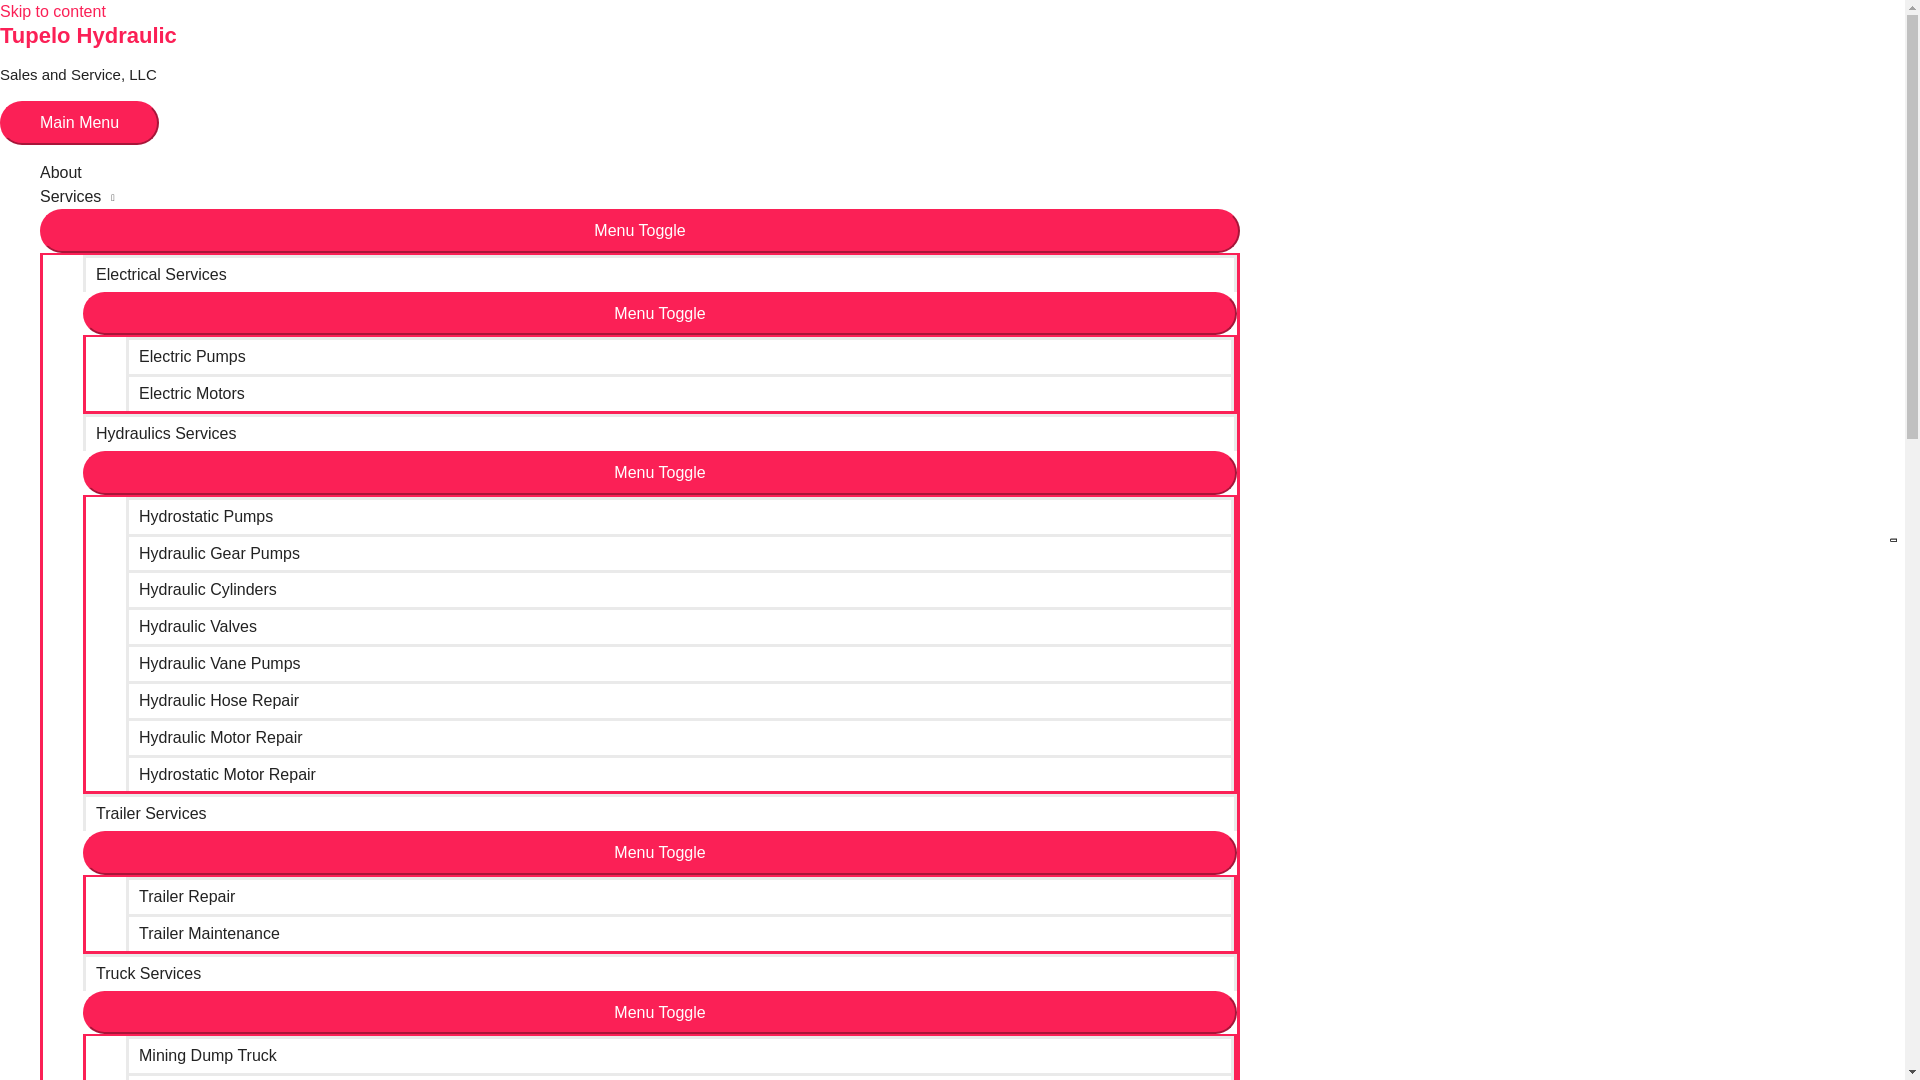 The height and width of the screenshot is (1080, 1920). What do you see at coordinates (80, 122) in the screenshot?
I see `Main Menu` at bounding box center [80, 122].